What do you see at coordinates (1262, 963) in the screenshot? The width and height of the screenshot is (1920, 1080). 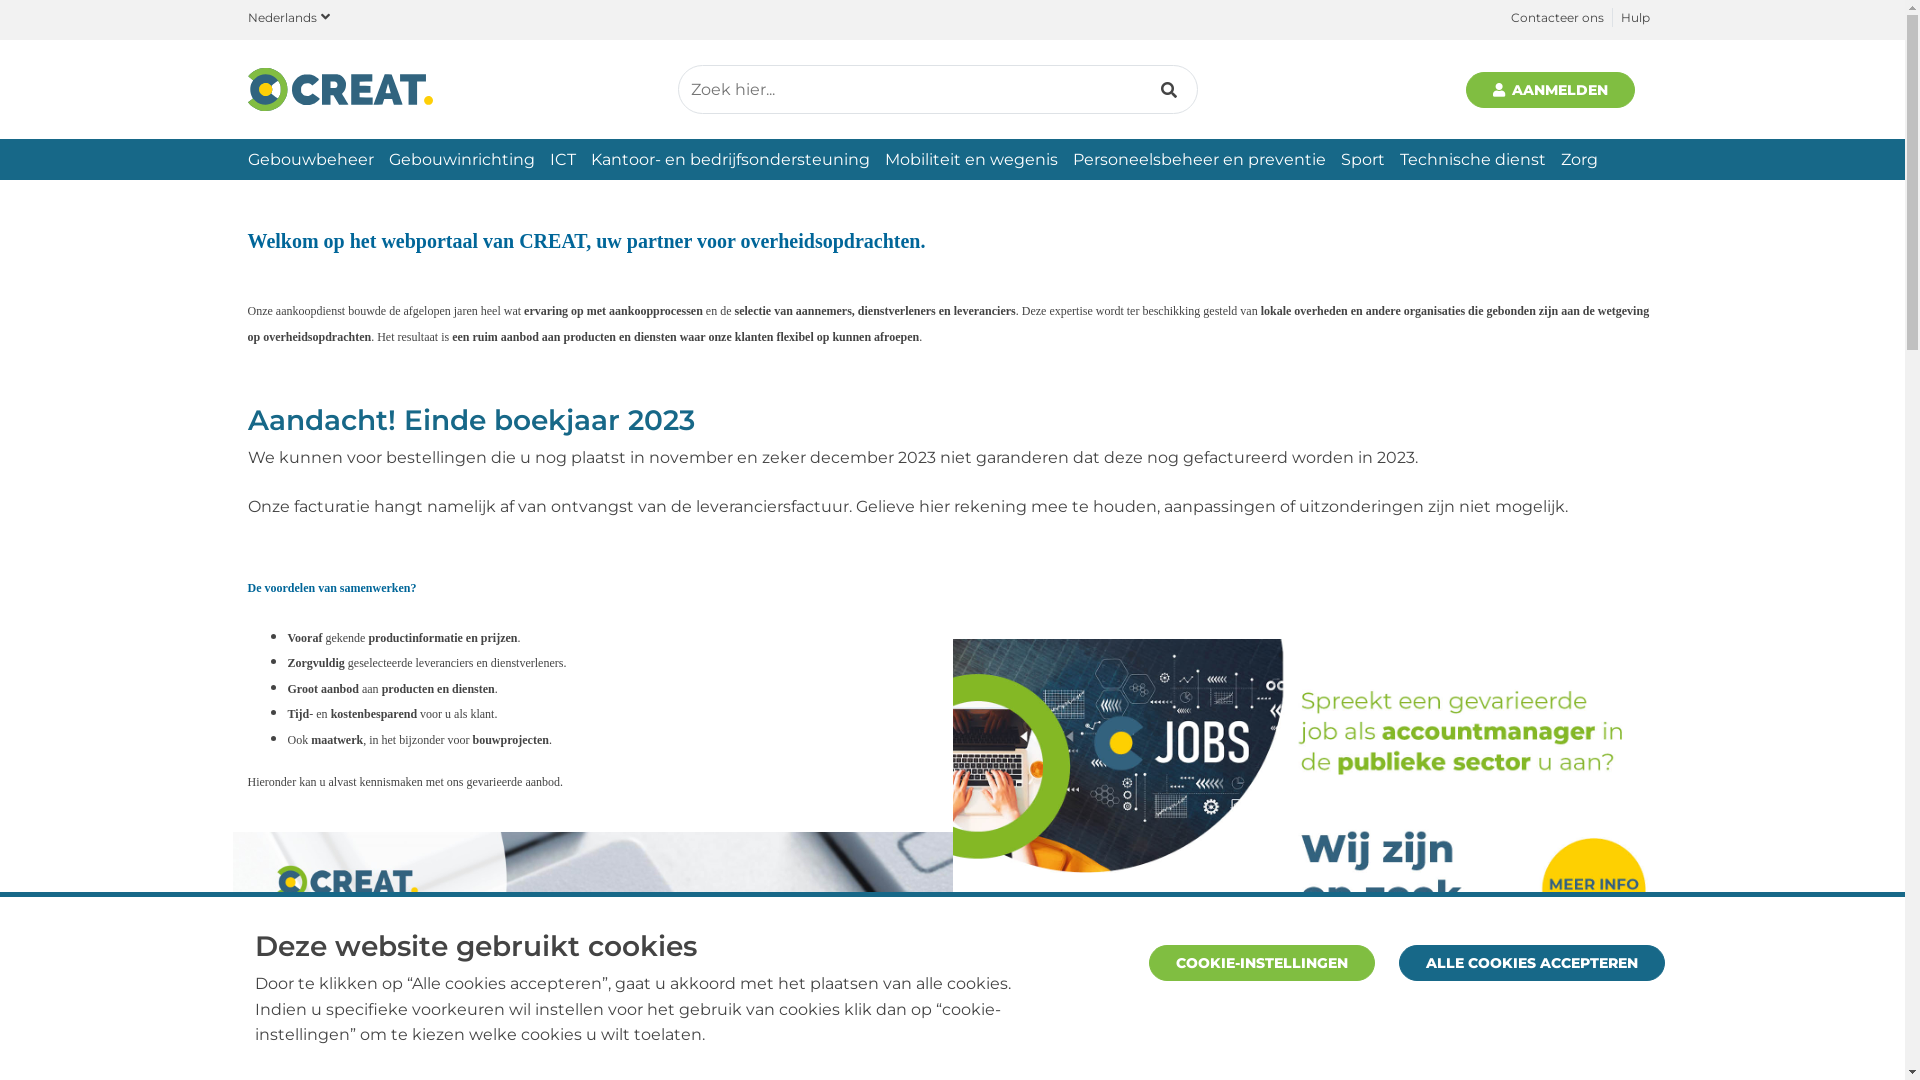 I see `COOKIE-INSTELLINGEN` at bounding box center [1262, 963].